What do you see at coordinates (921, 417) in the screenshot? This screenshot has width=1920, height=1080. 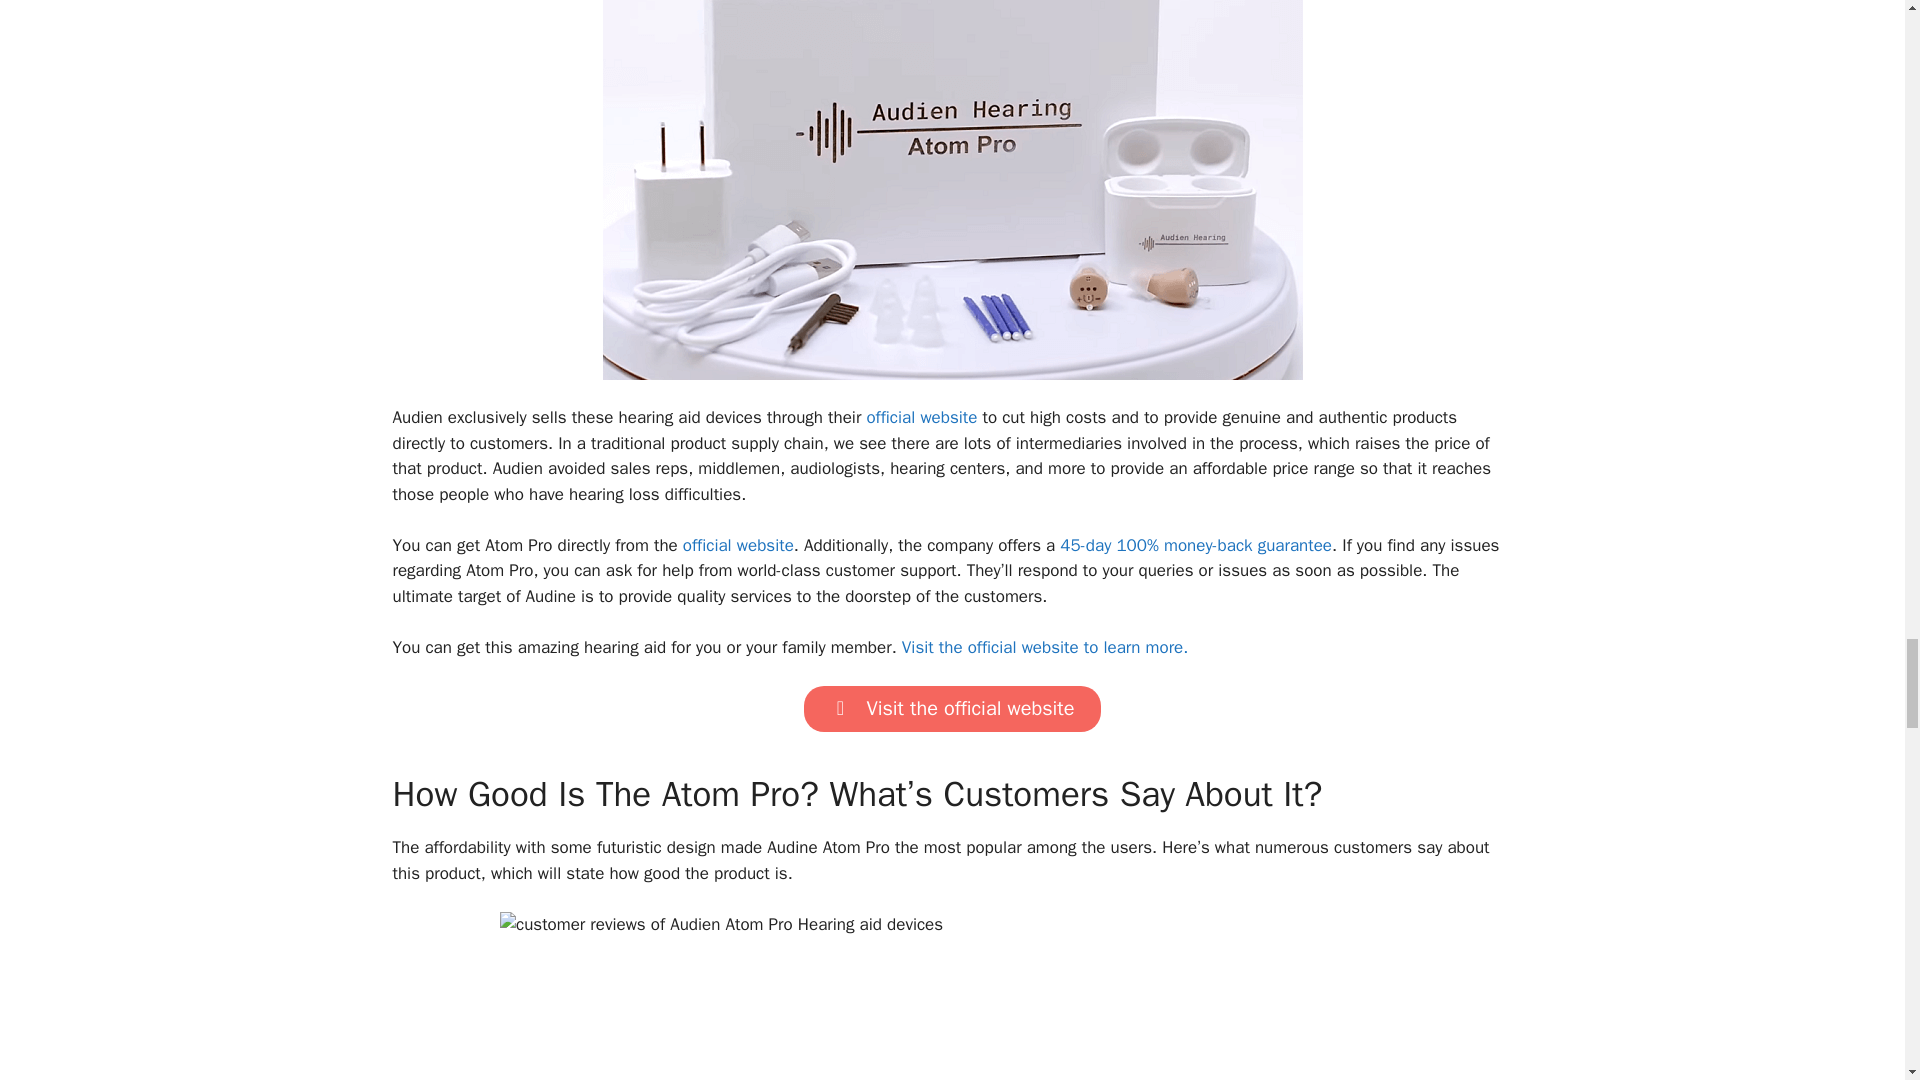 I see `official website` at bounding box center [921, 417].